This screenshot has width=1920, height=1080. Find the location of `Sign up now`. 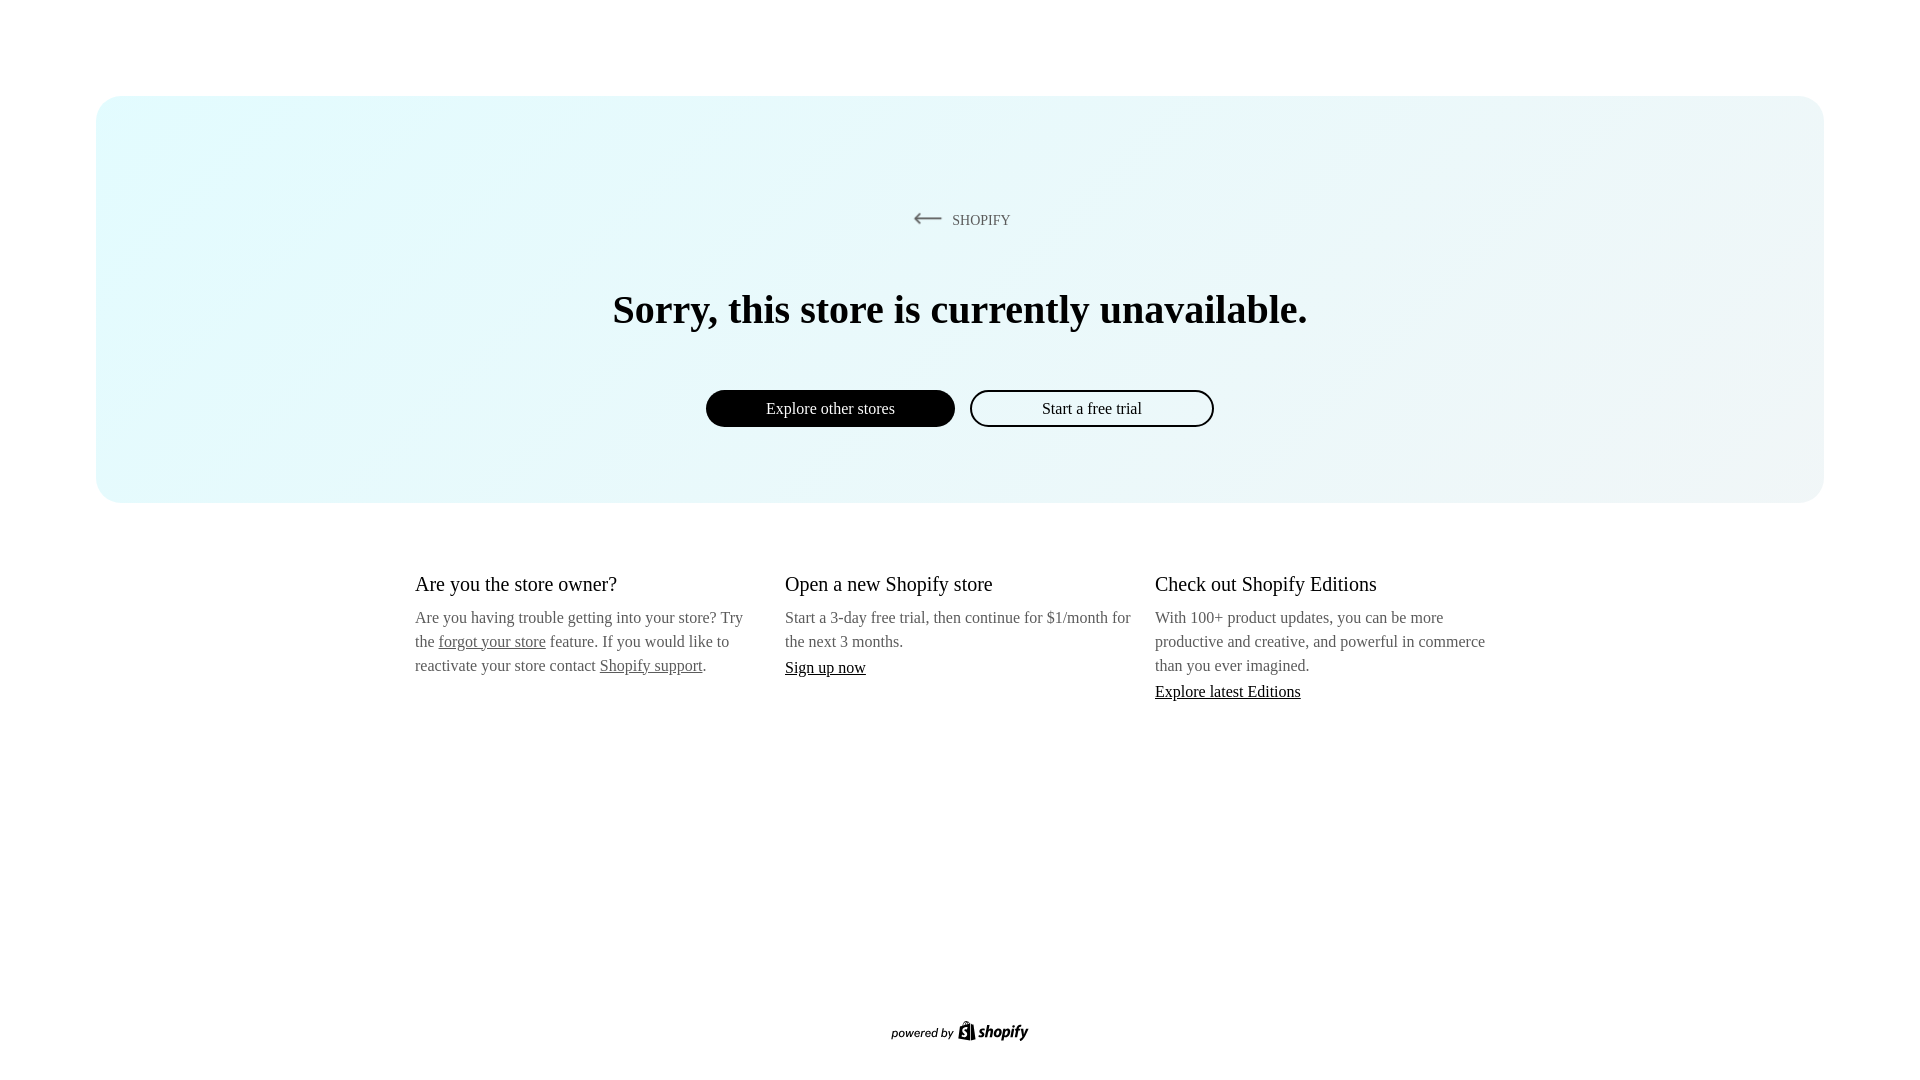

Sign up now is located at coordinates (825, 667).